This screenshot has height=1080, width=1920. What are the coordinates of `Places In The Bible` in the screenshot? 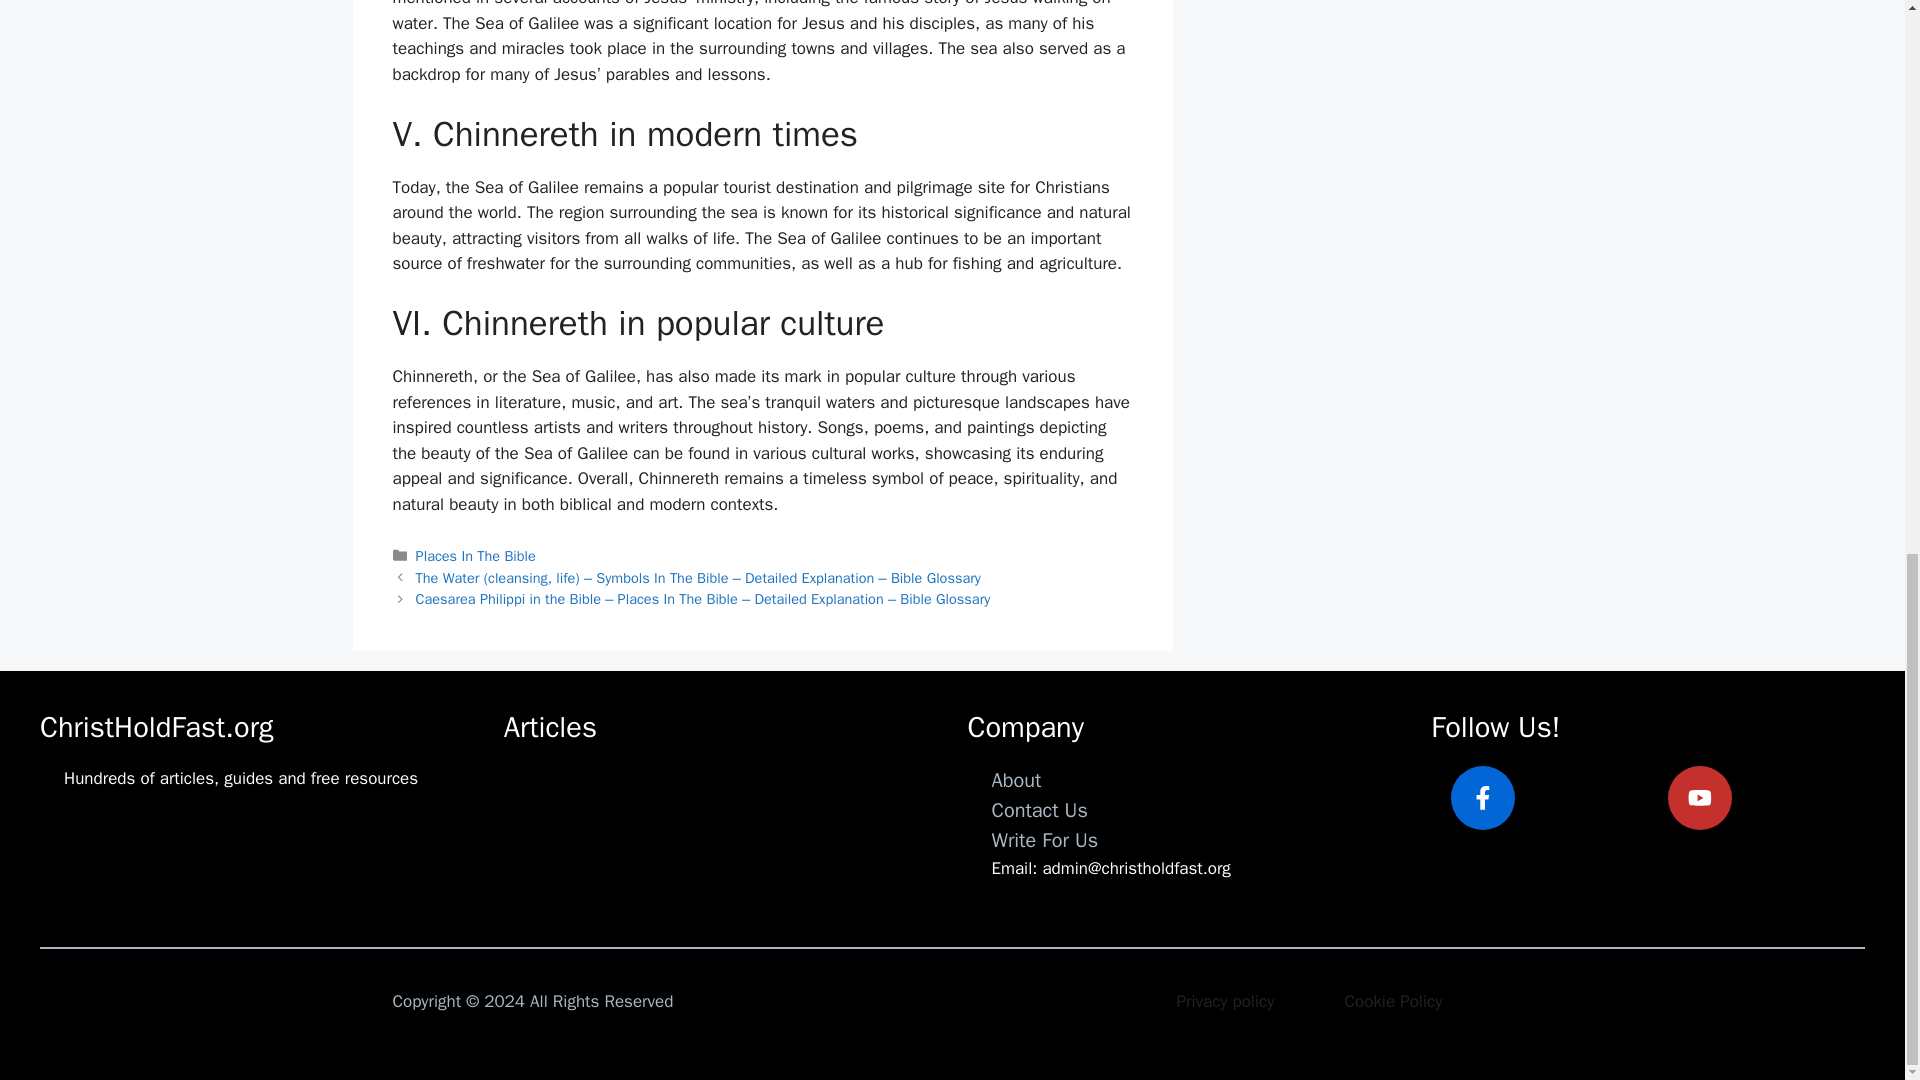 It's located at (476, 555).